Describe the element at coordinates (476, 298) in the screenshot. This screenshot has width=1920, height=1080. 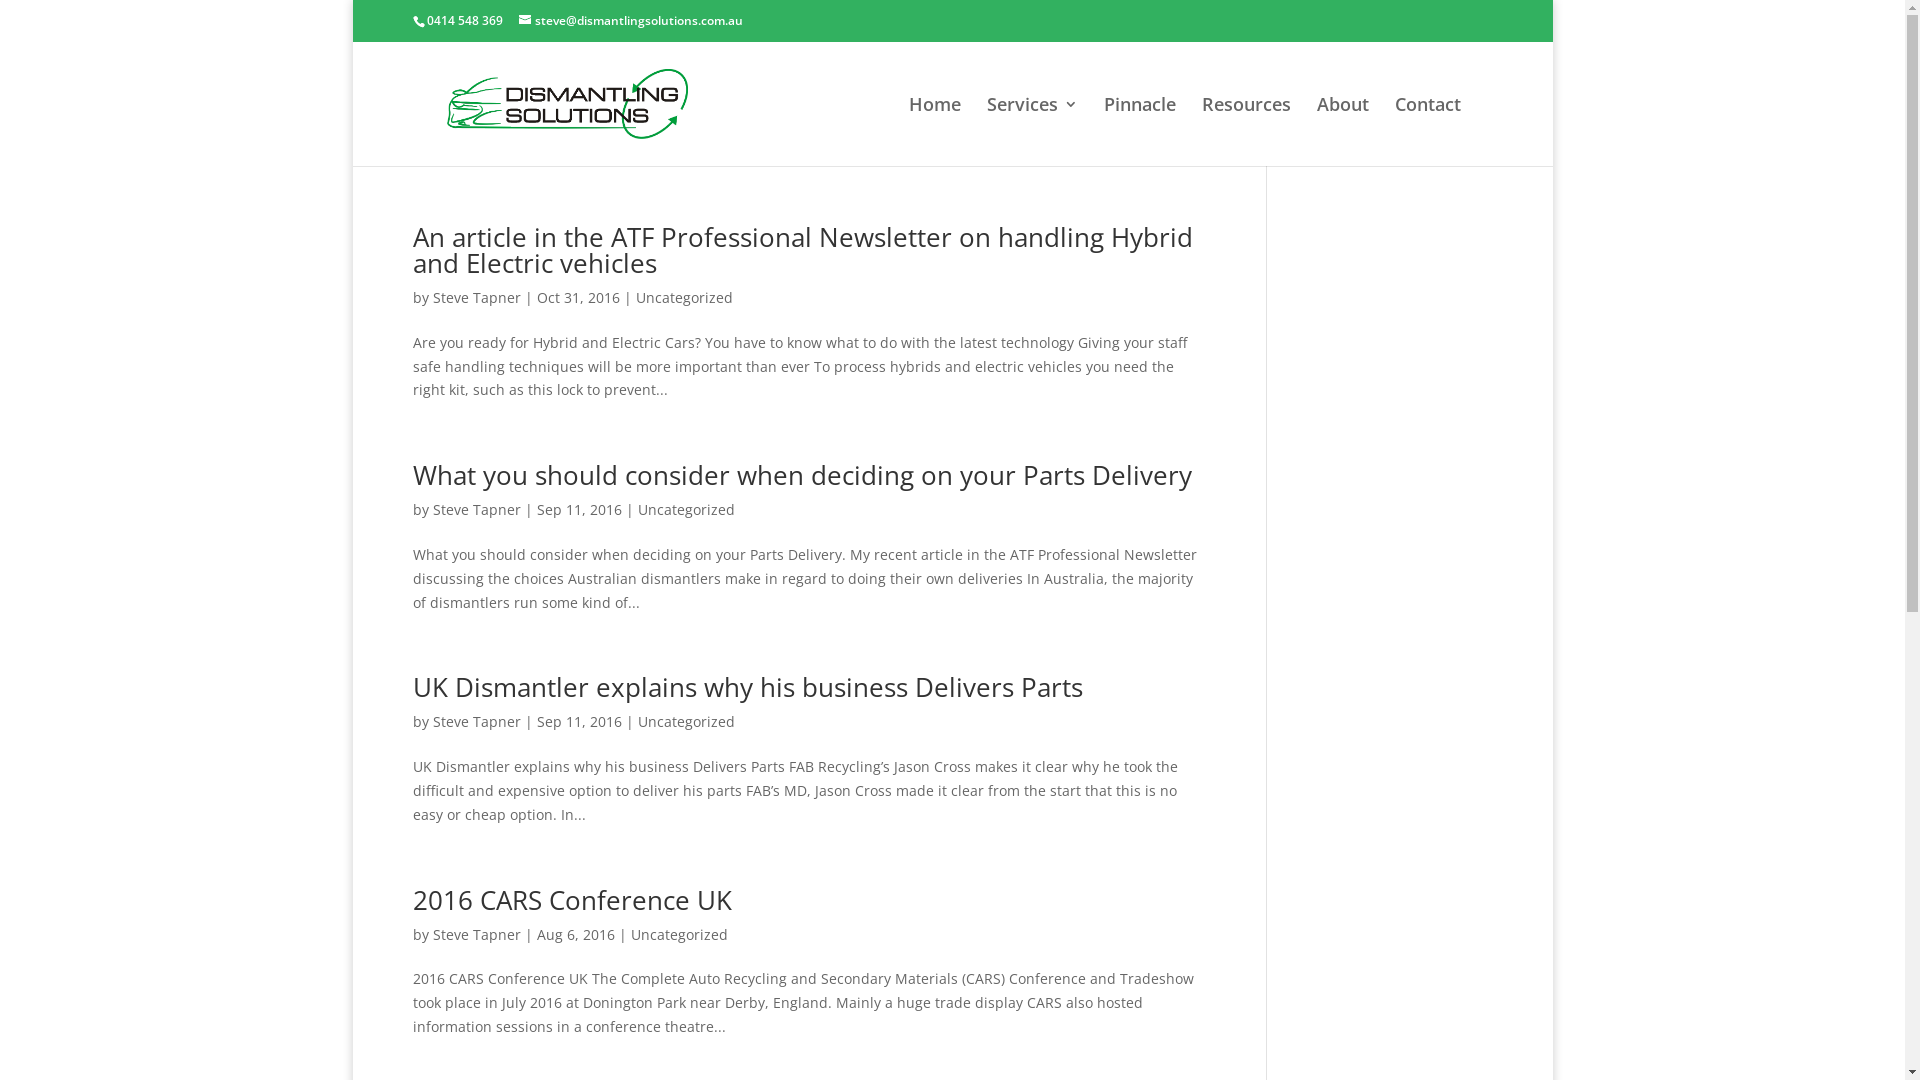
I see `Steve Tapner` at that location.